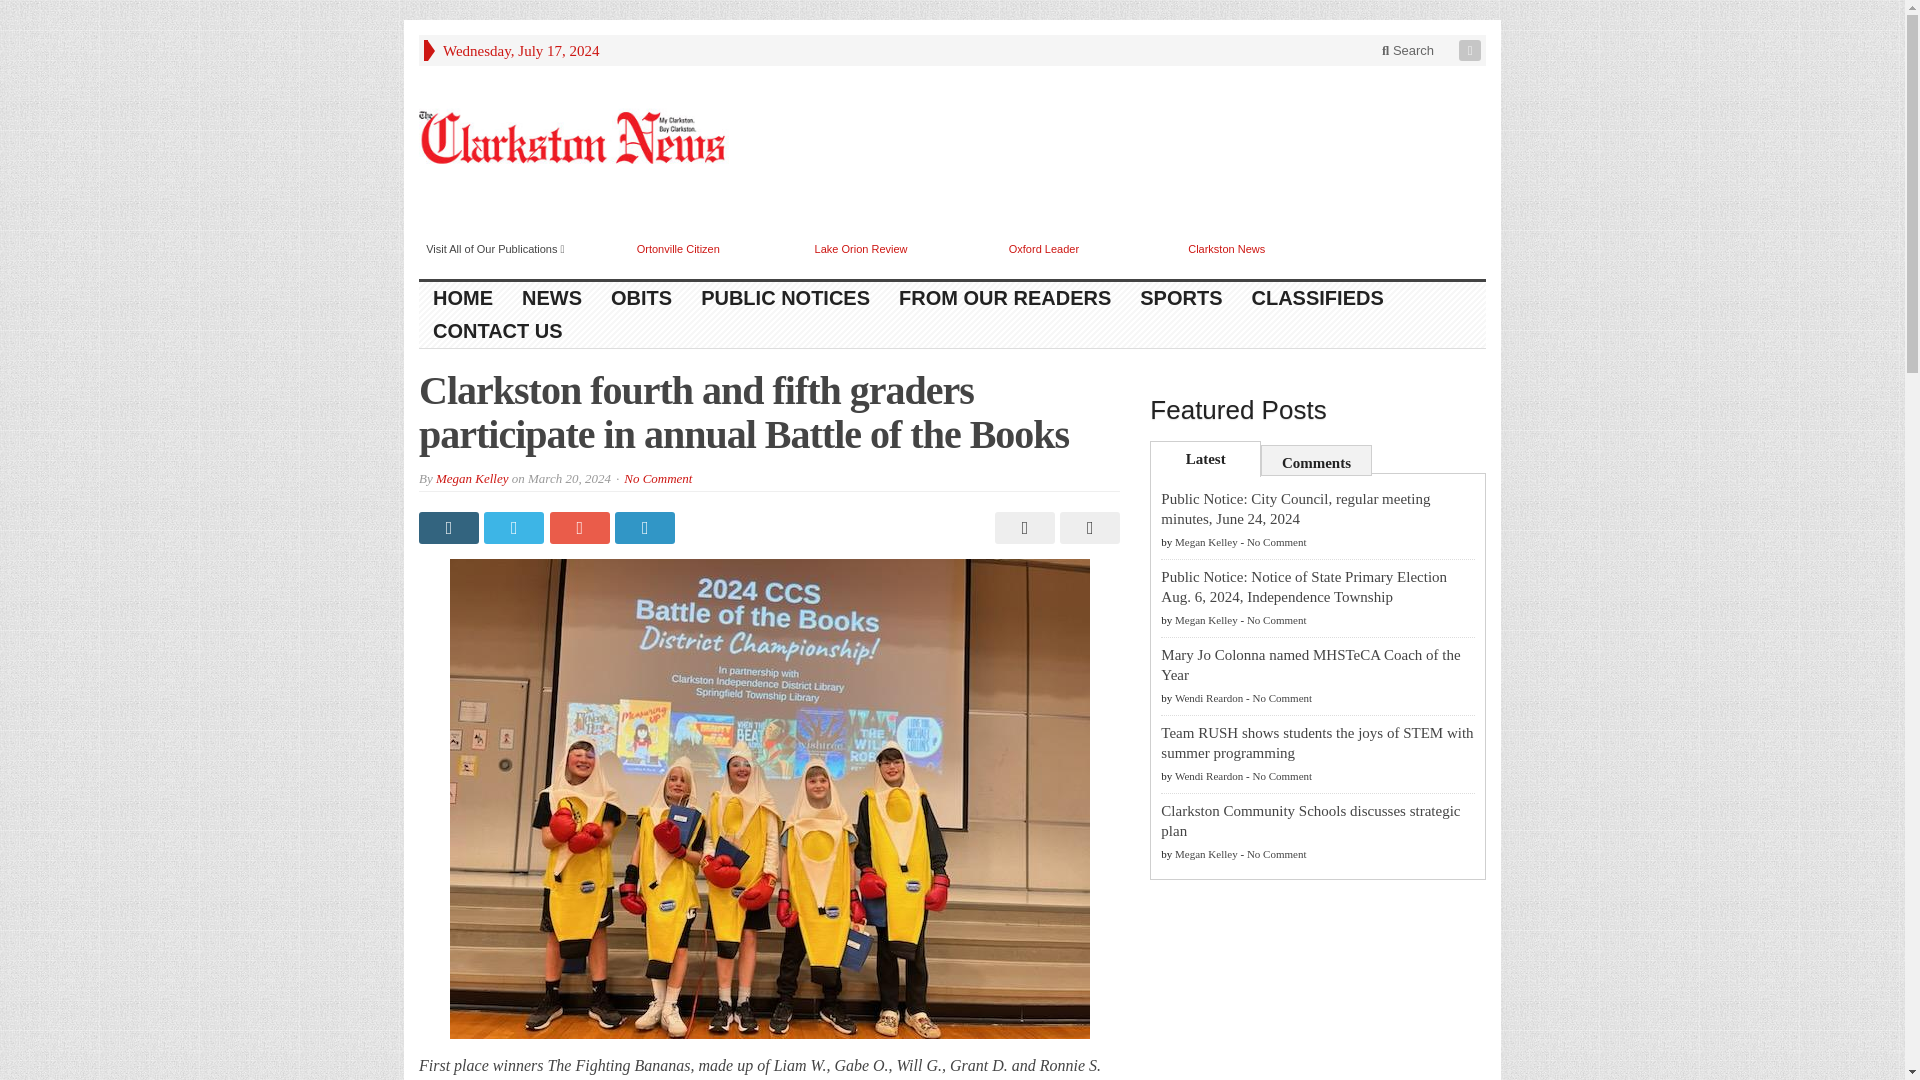 The image size is (1920, 1080). What do you see at coordinates (472, 478) in the screenshot?
I see `Megan Kelley` at bounding box center [472, 478].